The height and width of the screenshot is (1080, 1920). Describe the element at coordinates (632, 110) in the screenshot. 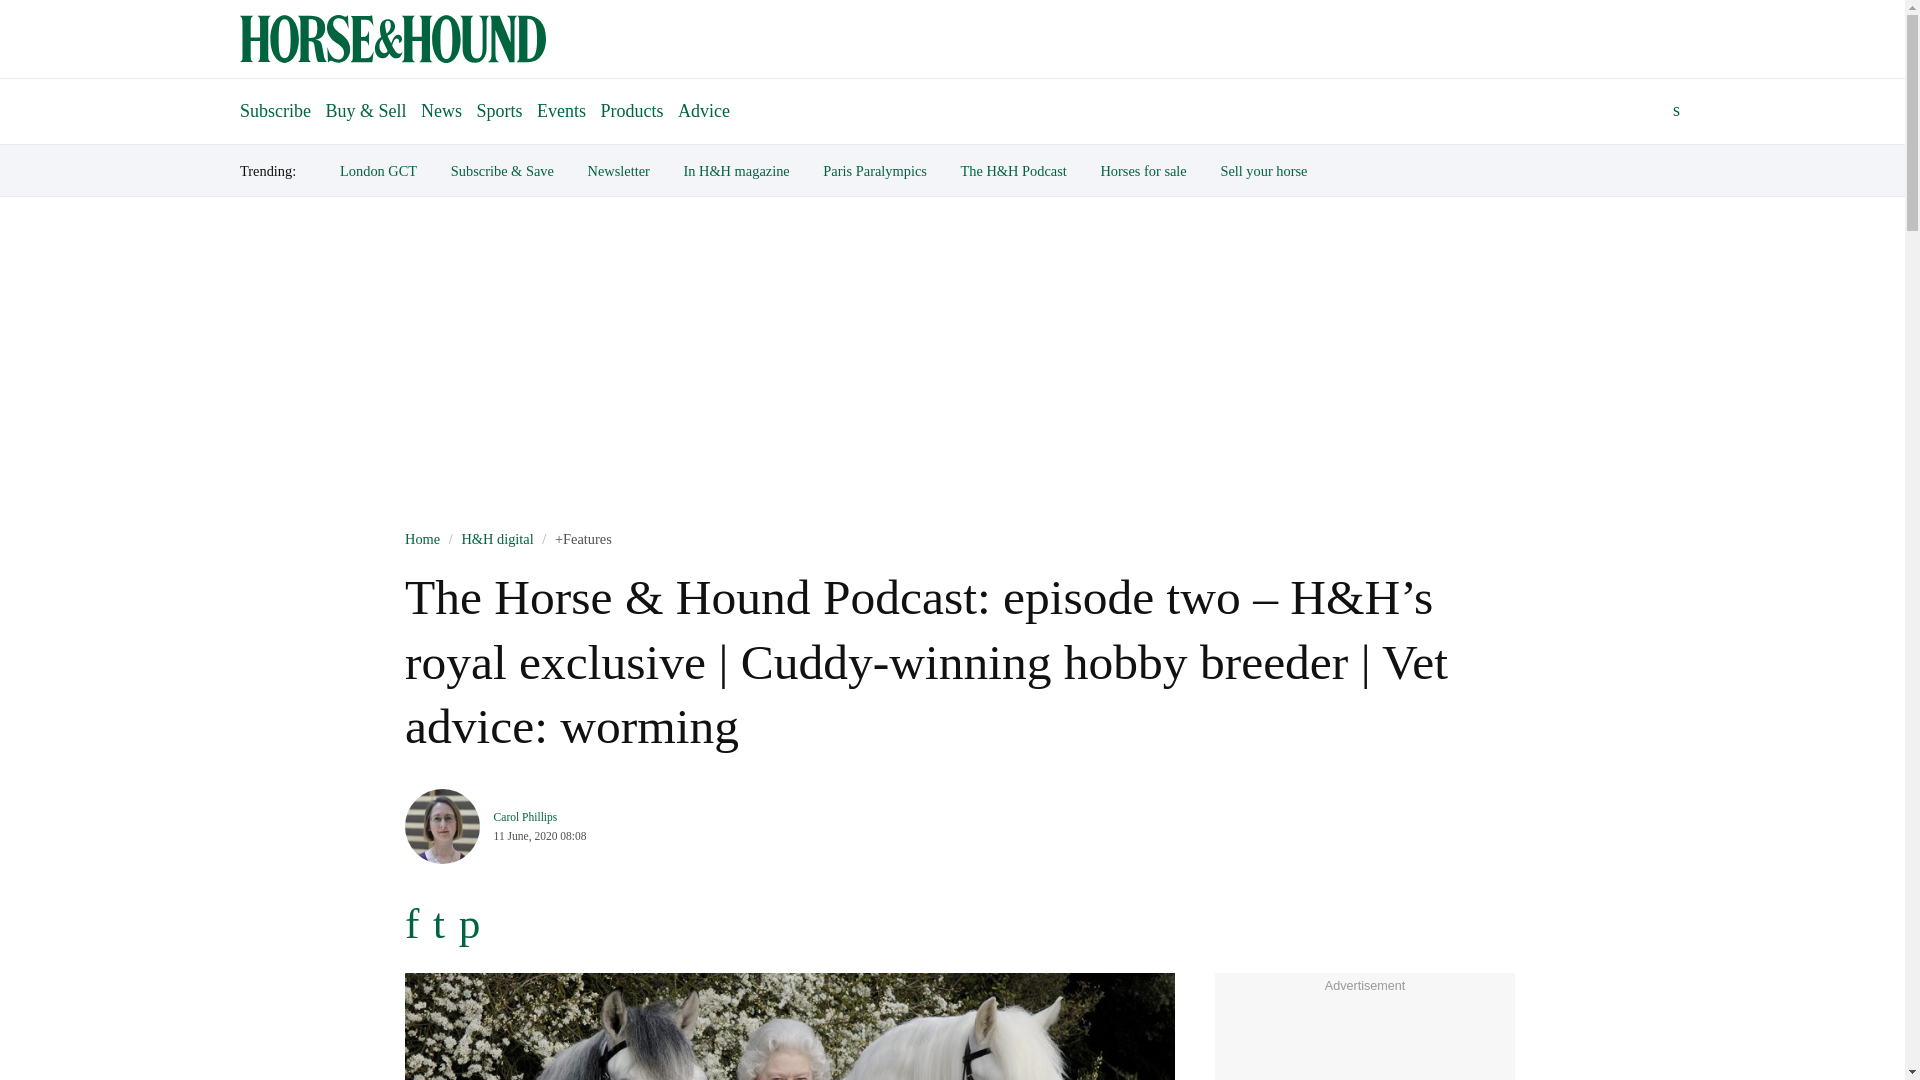

I see `Products` at that location.